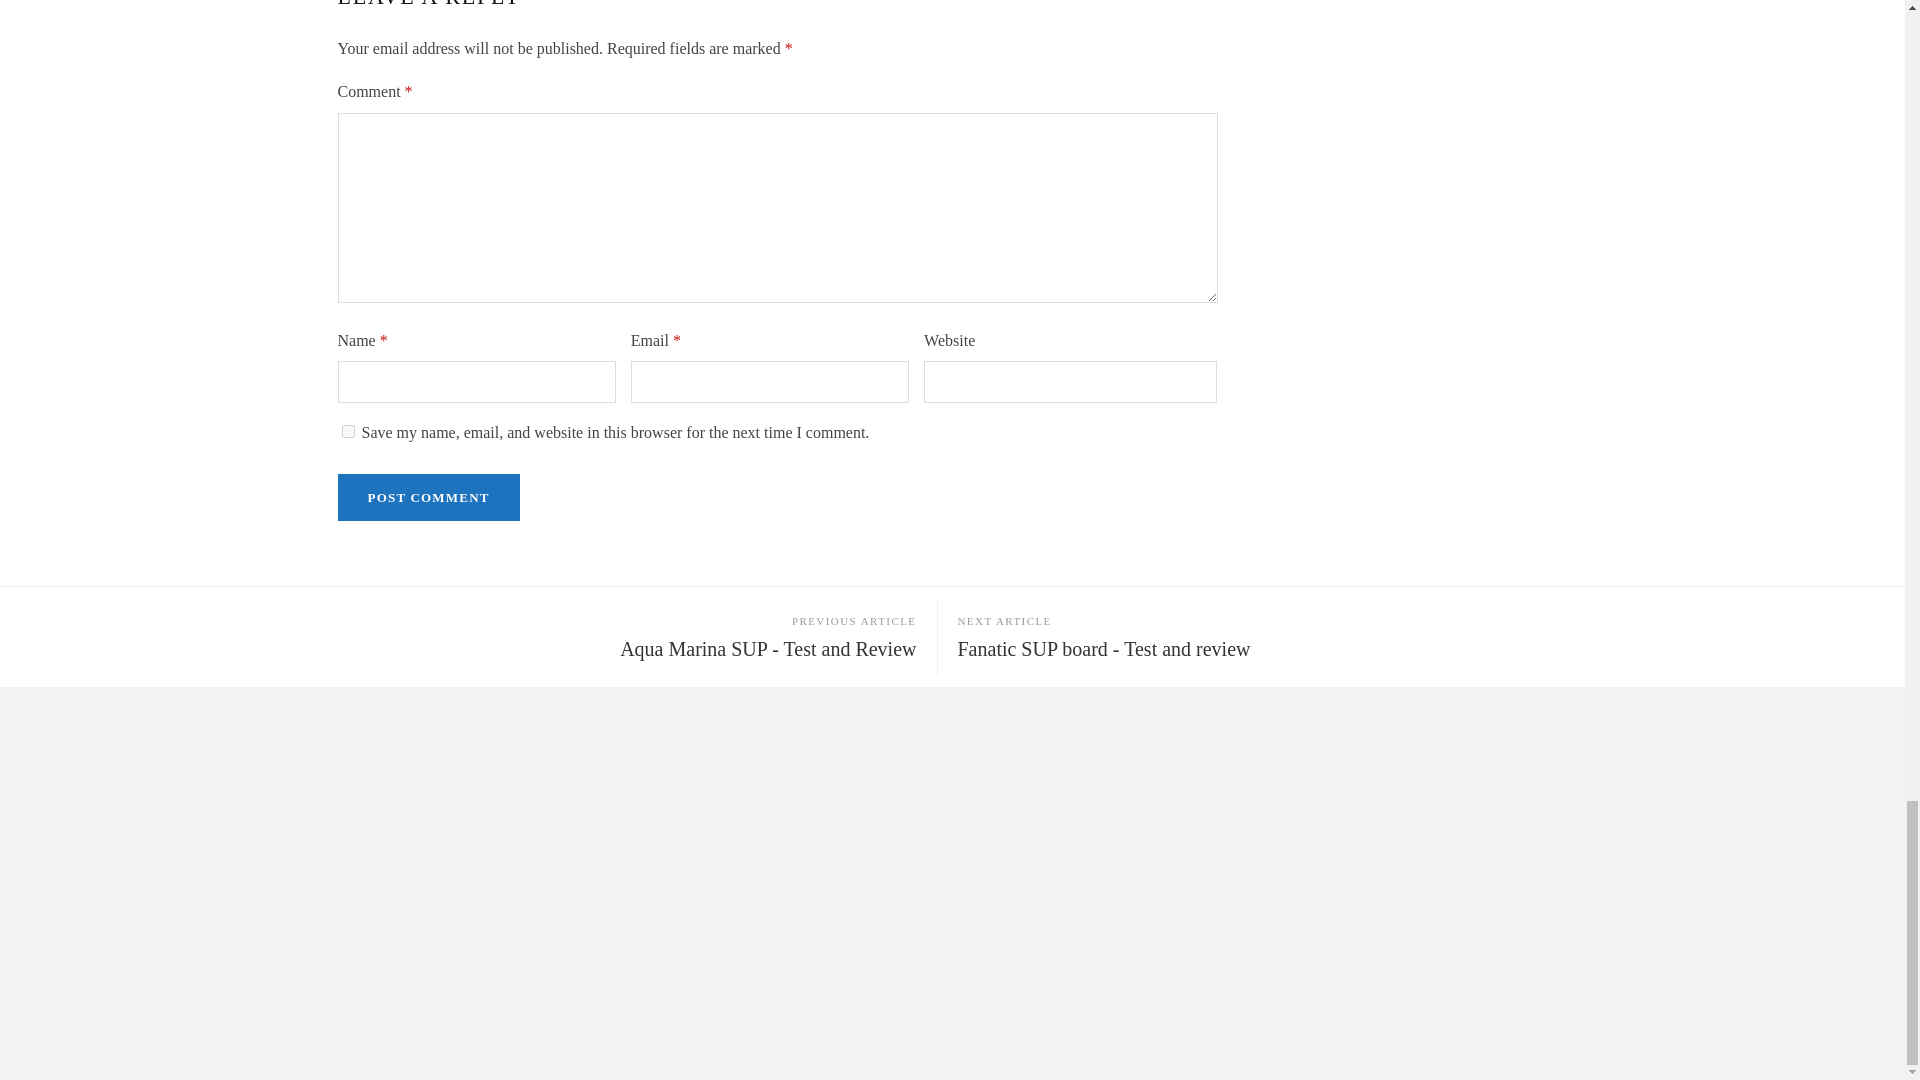 The image size is (1920, 1080). I want to click on Fanatic SUP board - Test and review, so click(1104, 648).